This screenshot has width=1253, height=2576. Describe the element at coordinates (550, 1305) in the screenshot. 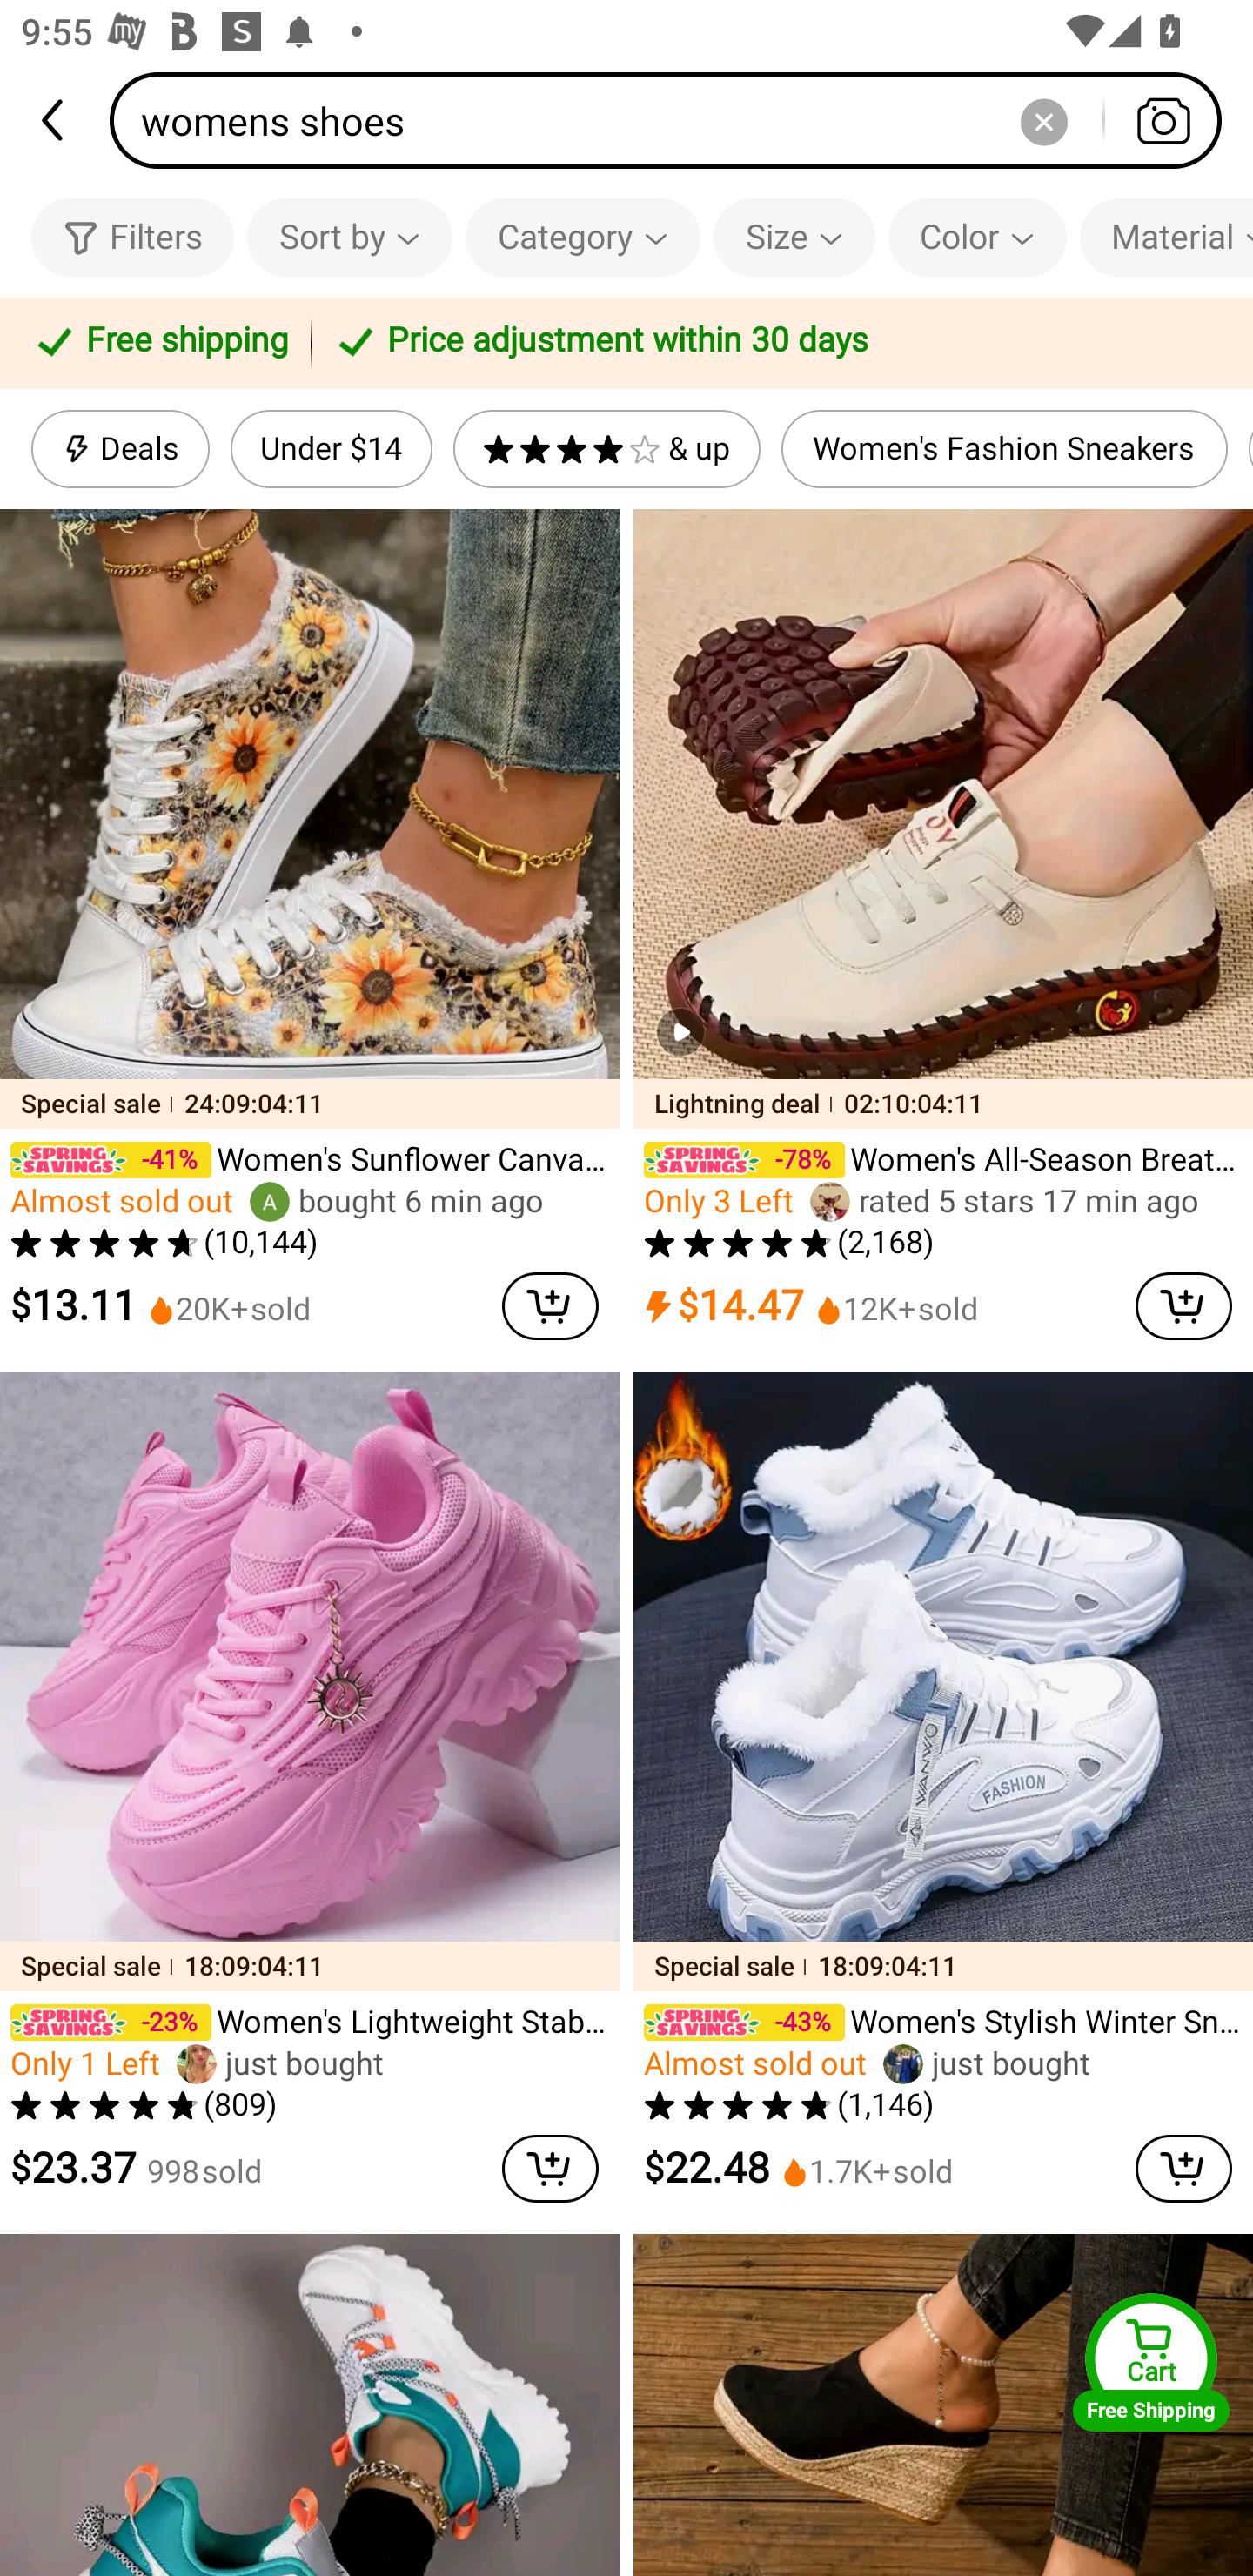

I see `cart delete` at that location.